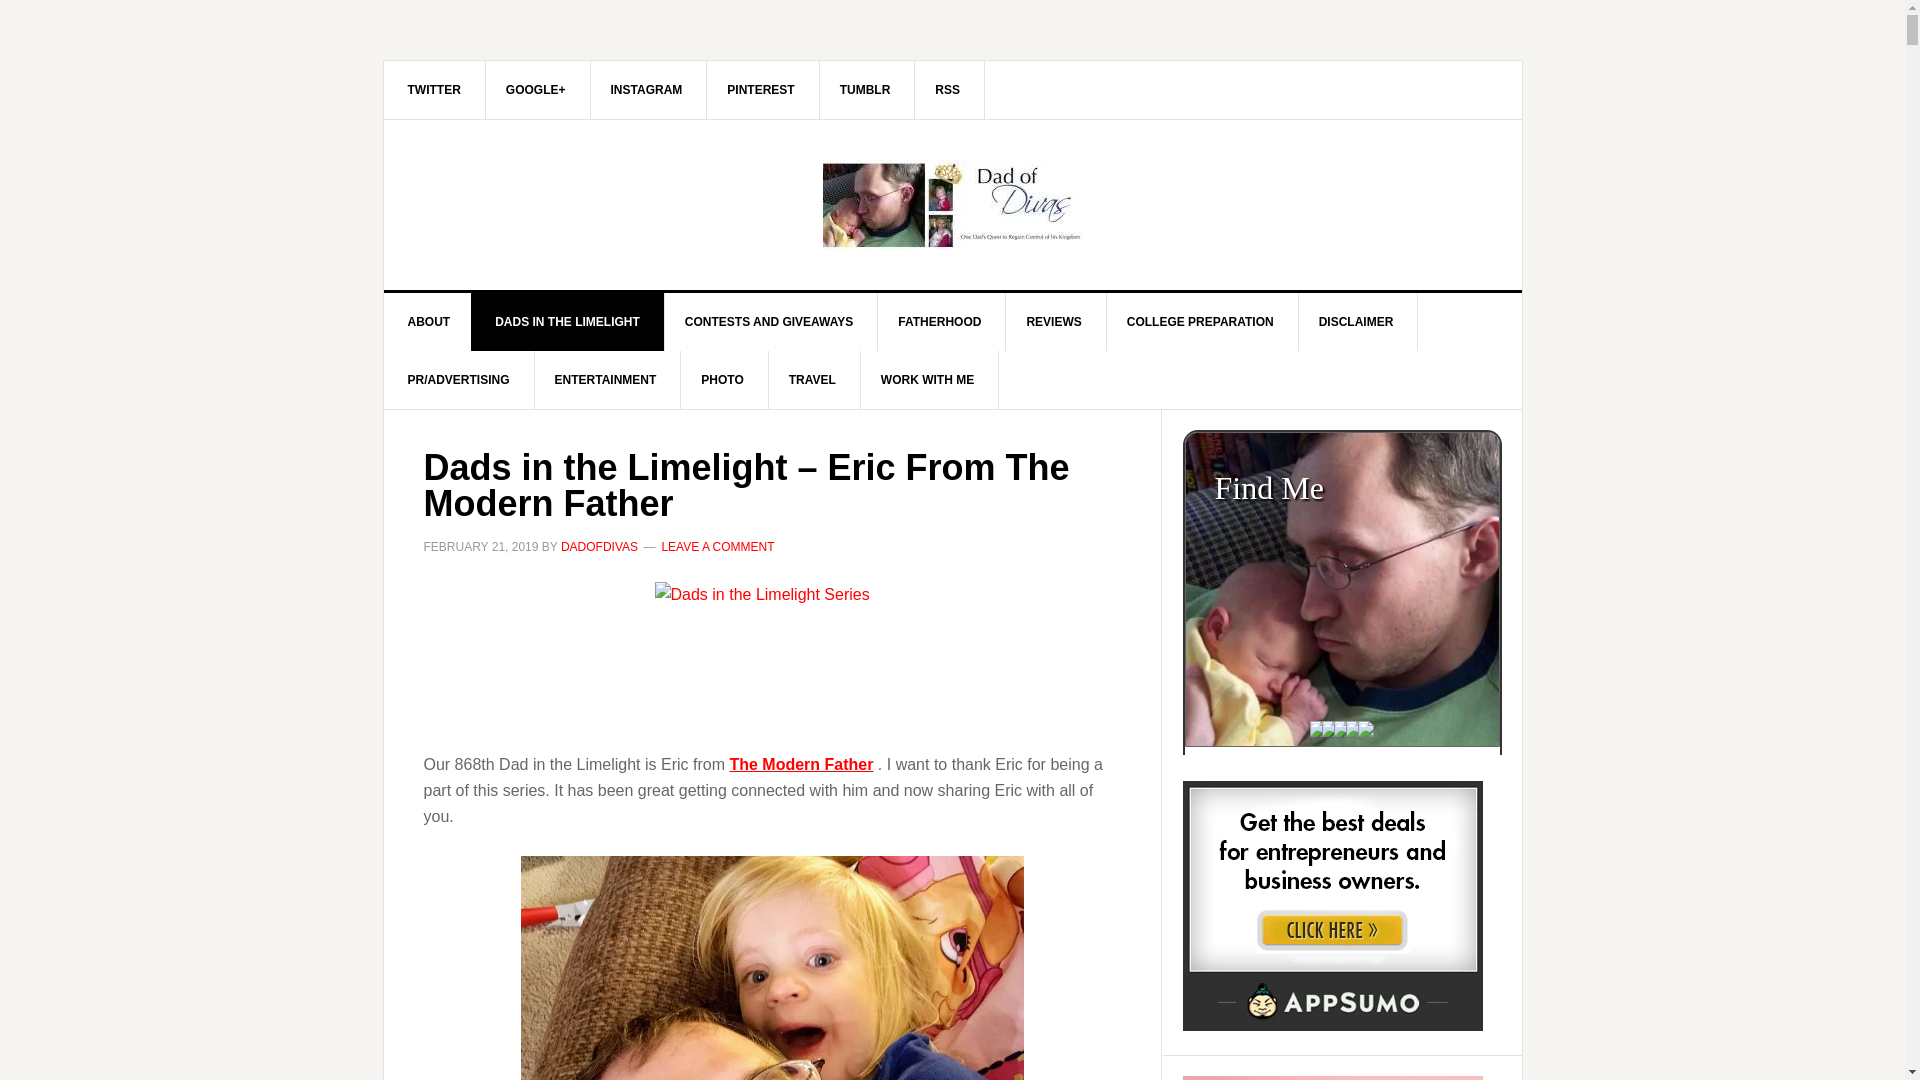  What do you see at coordinates (434, 89) in the screenshot?
I see `TWITTER` at bounding box center [434, 89].